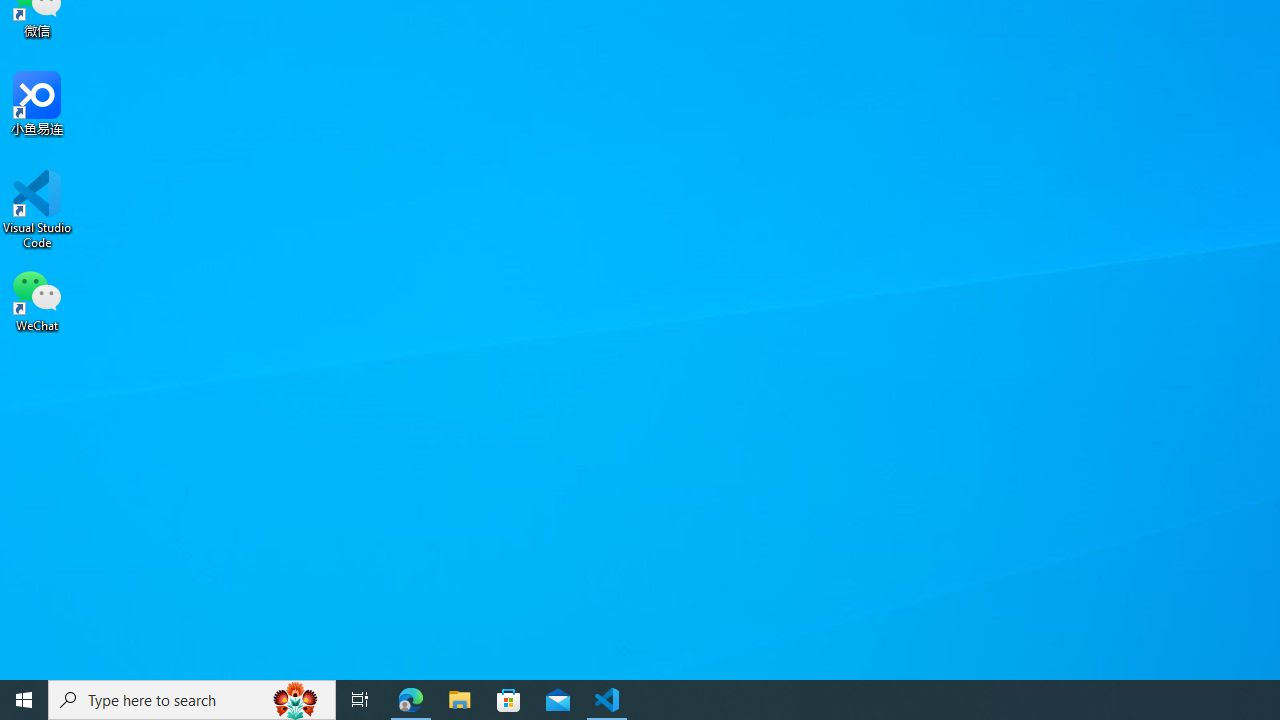 This screenshot has height=720, width=1280. I want to click on Microsoft Store, so click(509, 700).